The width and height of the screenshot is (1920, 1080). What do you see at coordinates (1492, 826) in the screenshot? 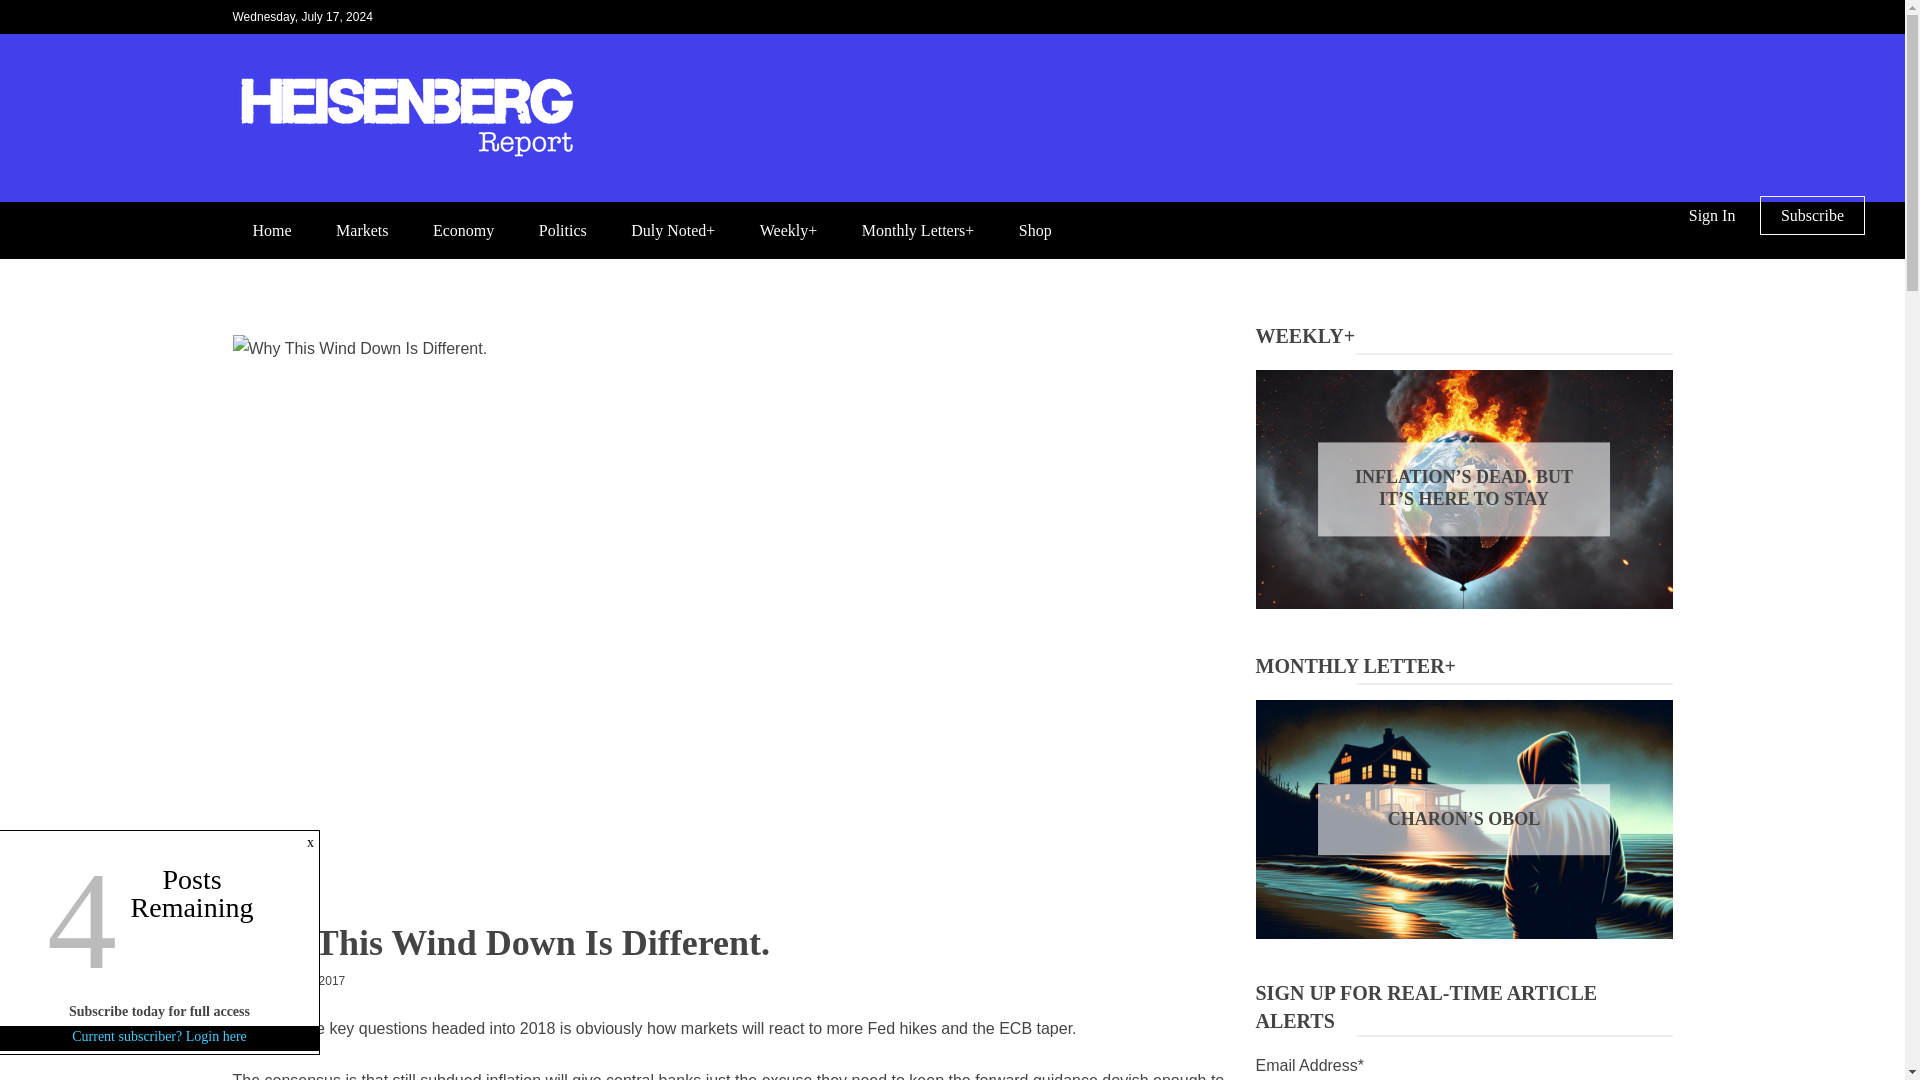
I see `Monthly Letter` at bounding box center [1492, 826].